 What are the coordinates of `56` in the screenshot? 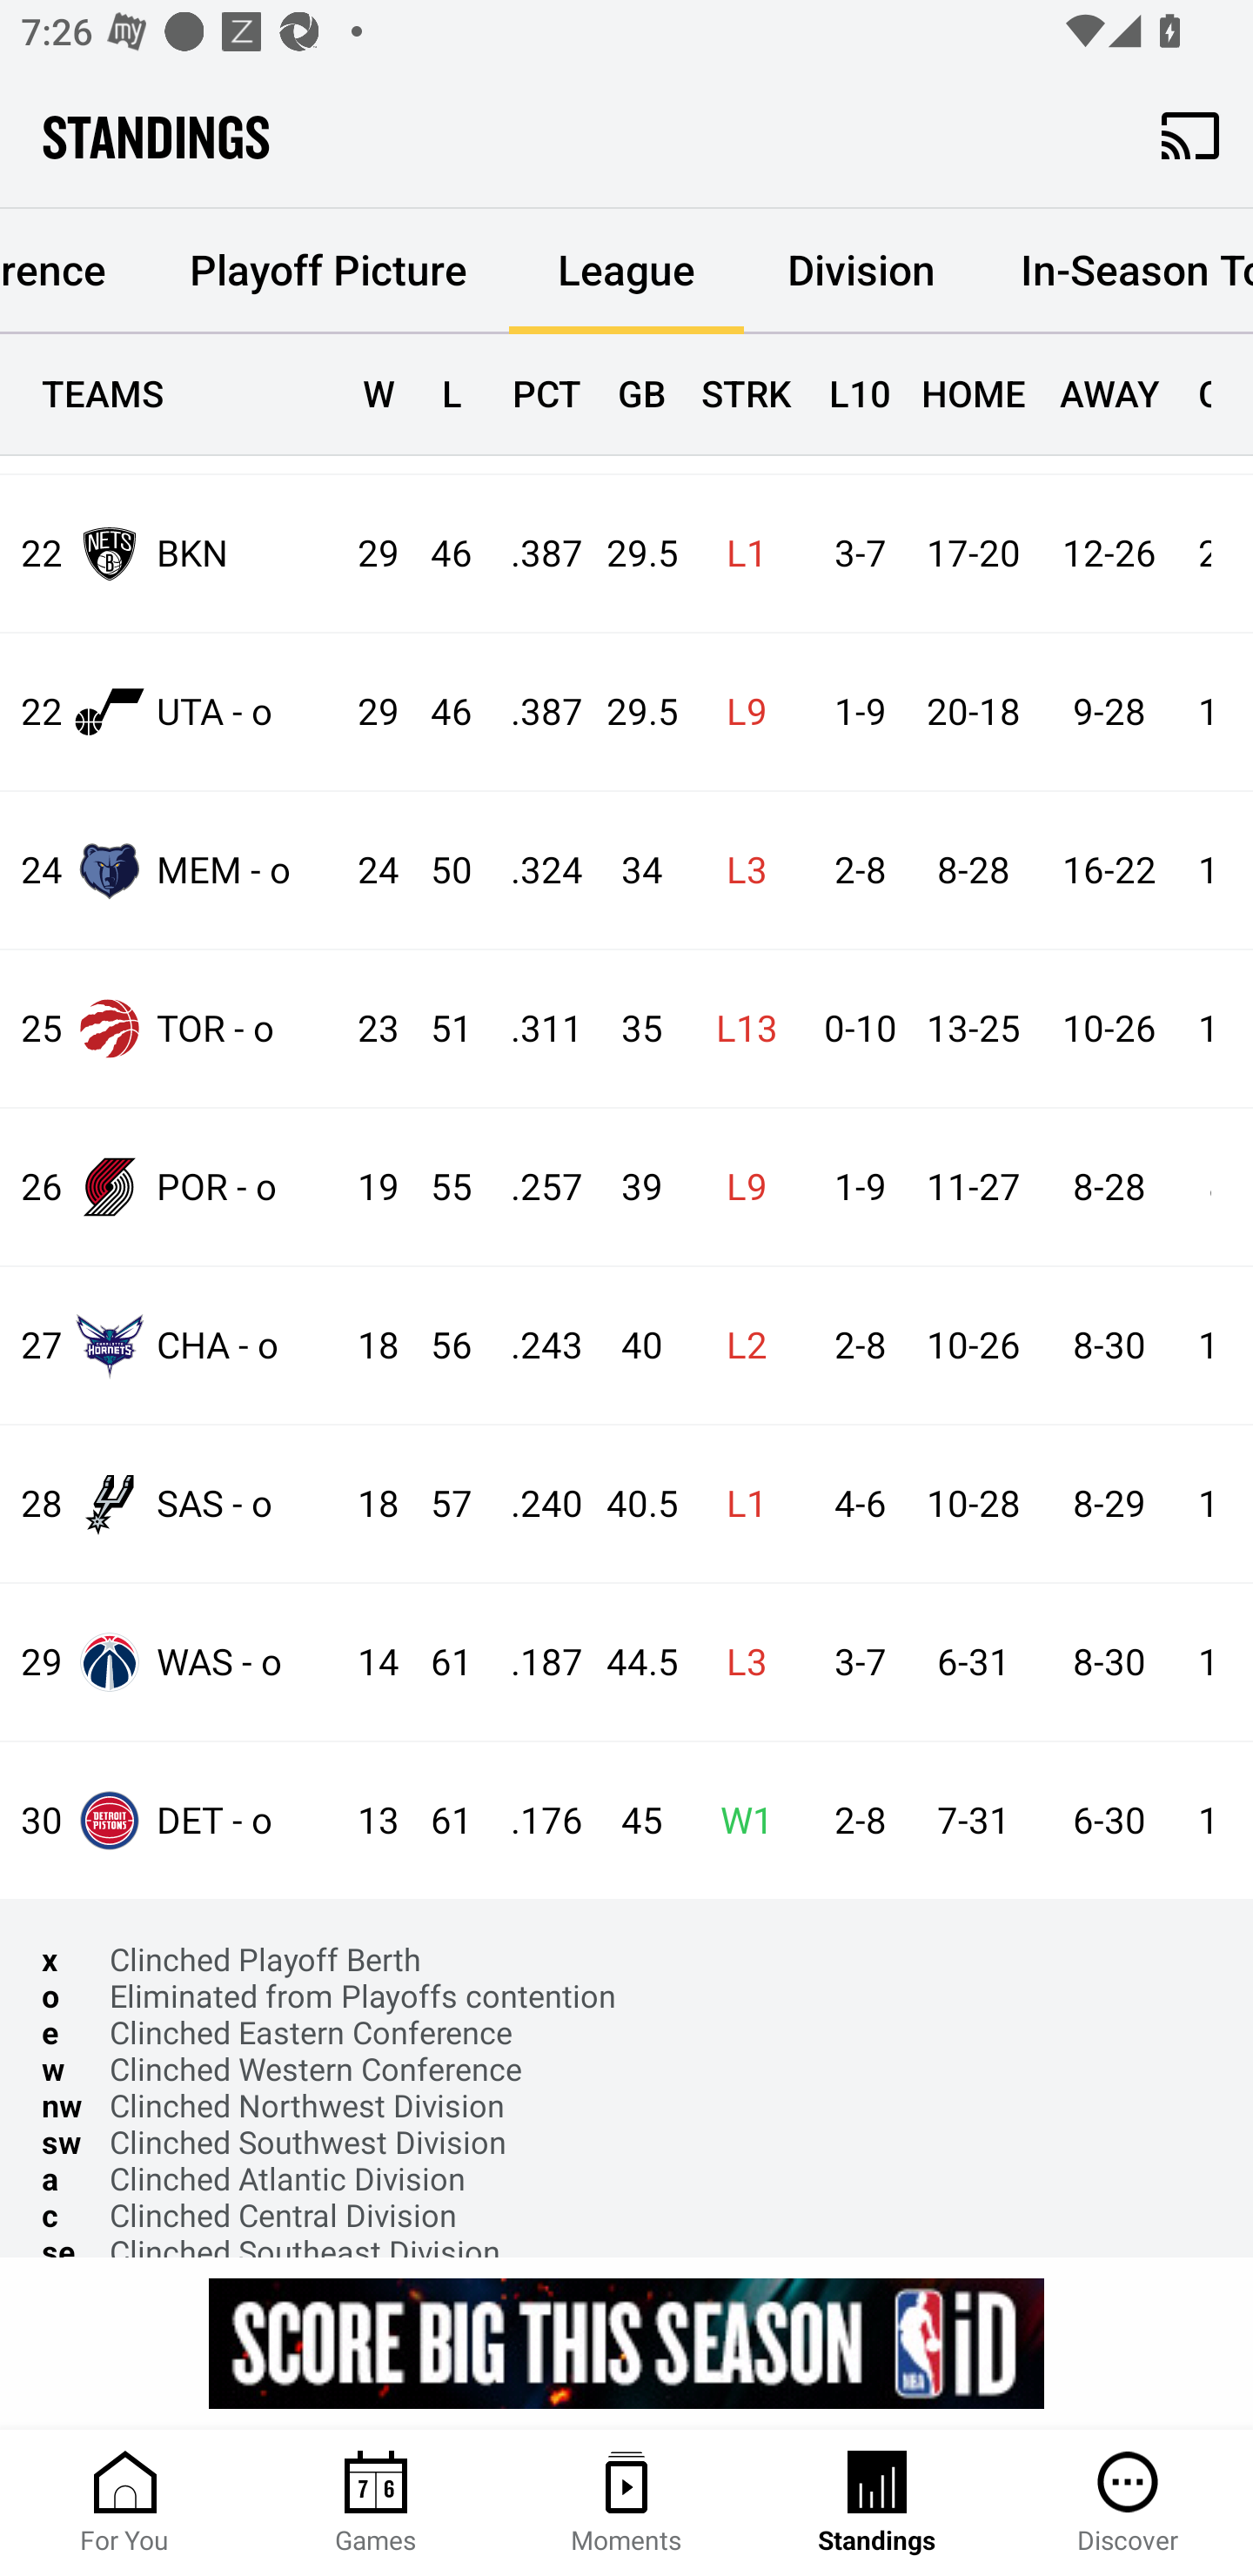 It's located at (437, 1345).